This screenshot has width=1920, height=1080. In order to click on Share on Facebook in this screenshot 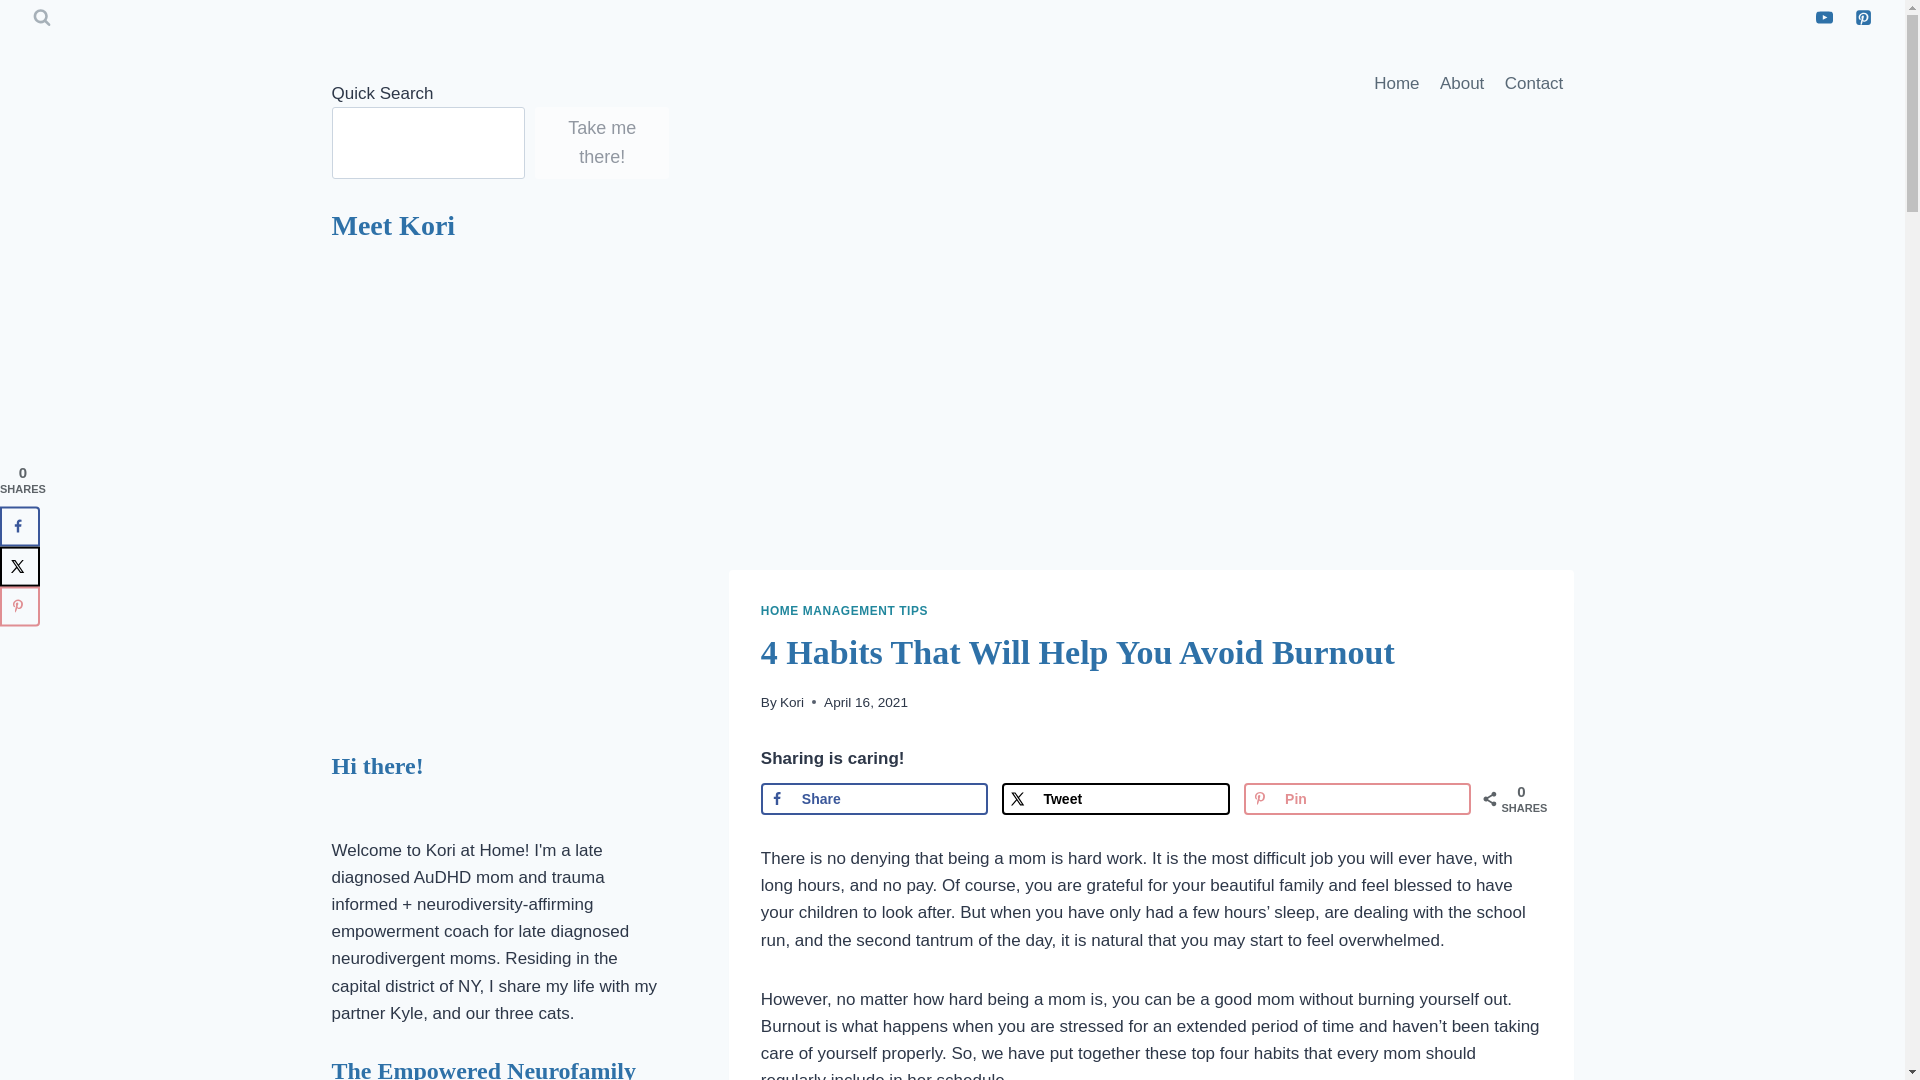, I will do `click(874, 799)`.